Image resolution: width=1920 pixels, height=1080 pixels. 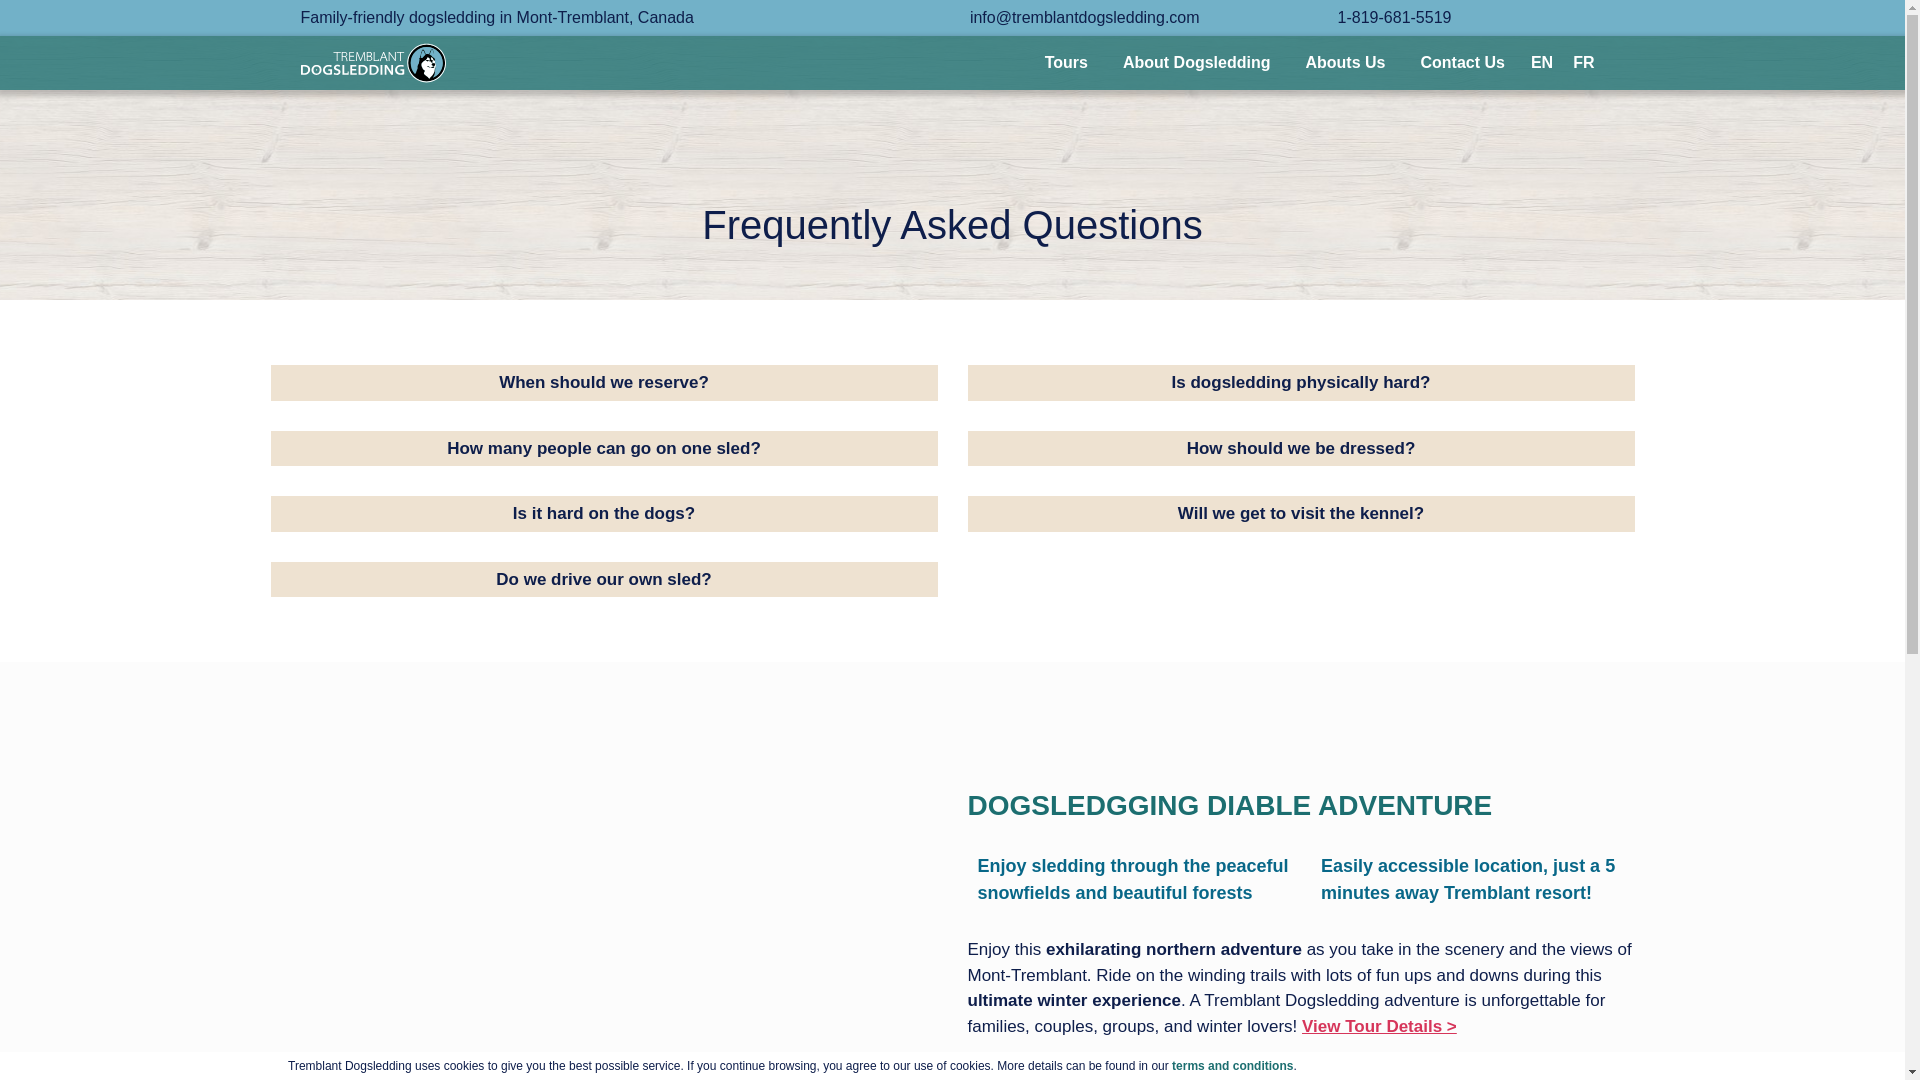 I want to click on Tours, so click(x=1066, y=62).